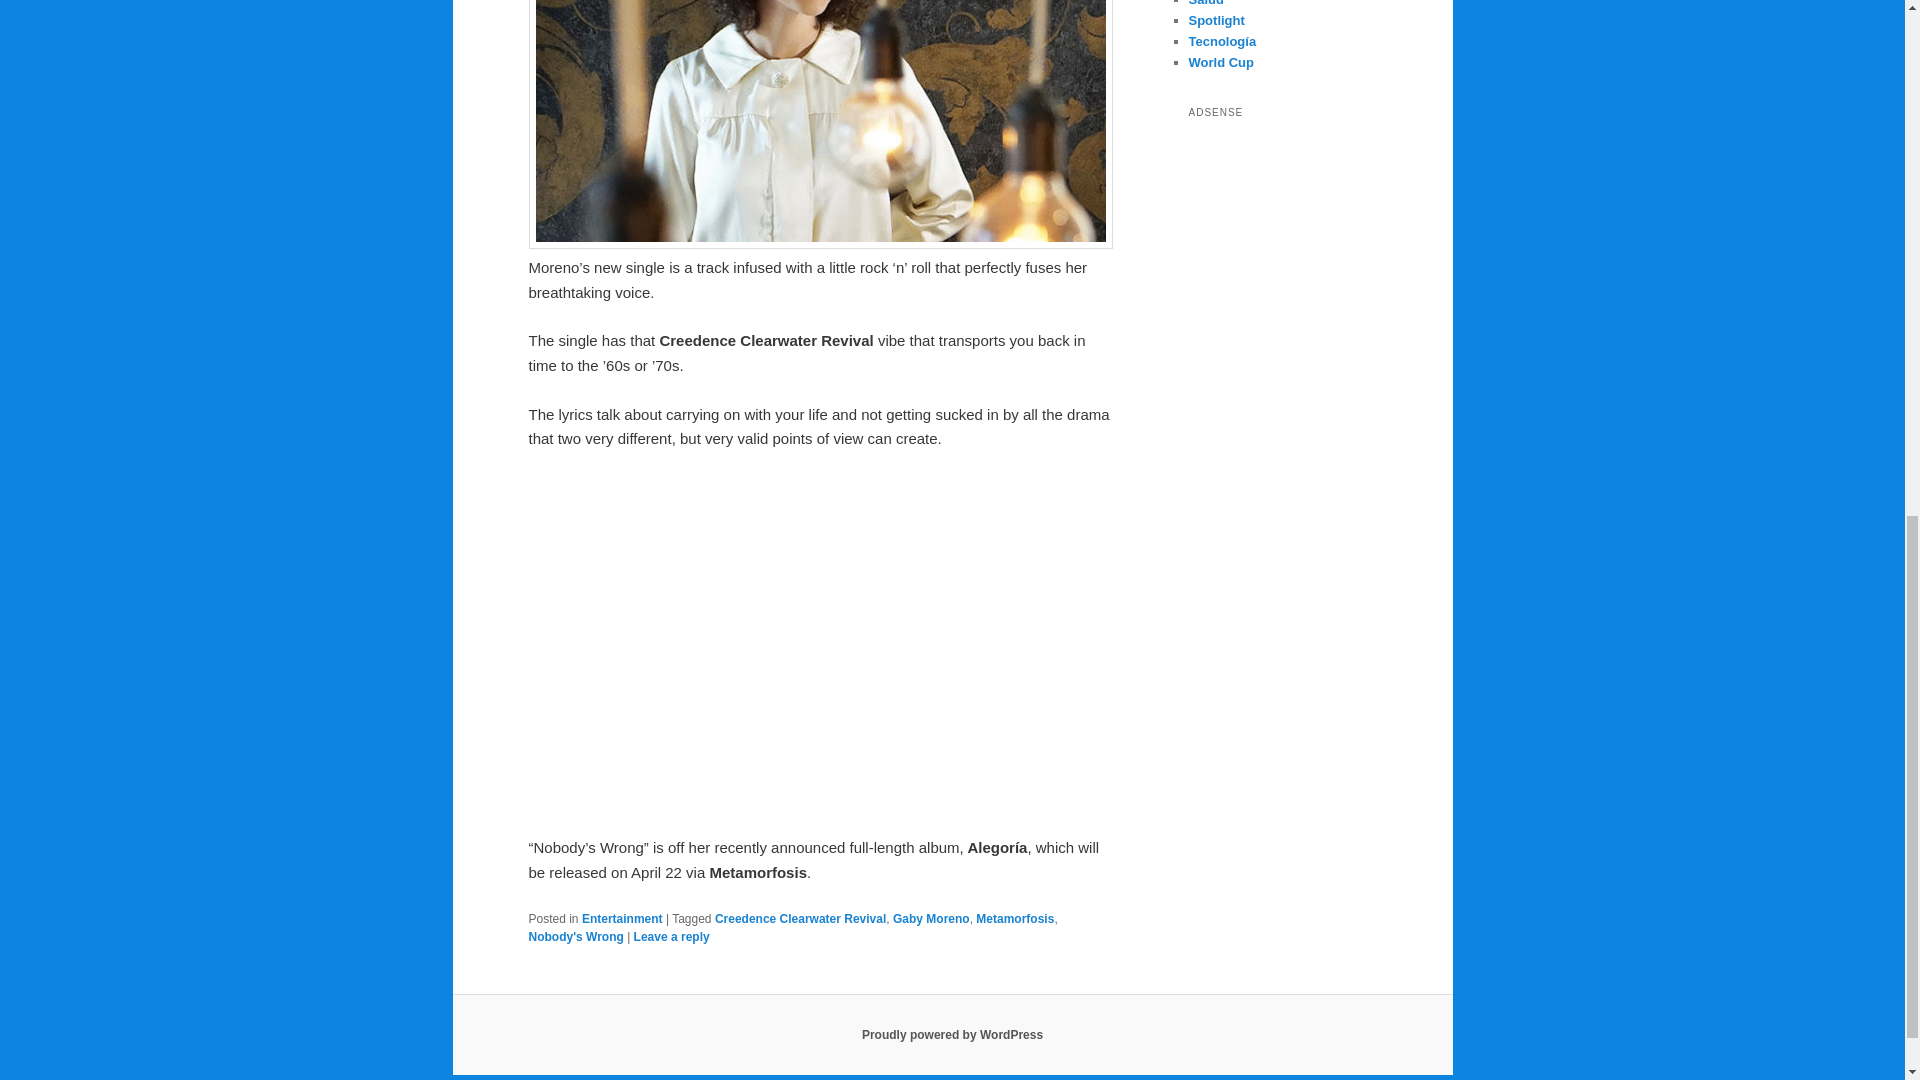 The height and width of the screenshot is (1080, 1920). Describe the element at coordinates (622, 918) in the screenshot. I see `Entertainment` at that location.